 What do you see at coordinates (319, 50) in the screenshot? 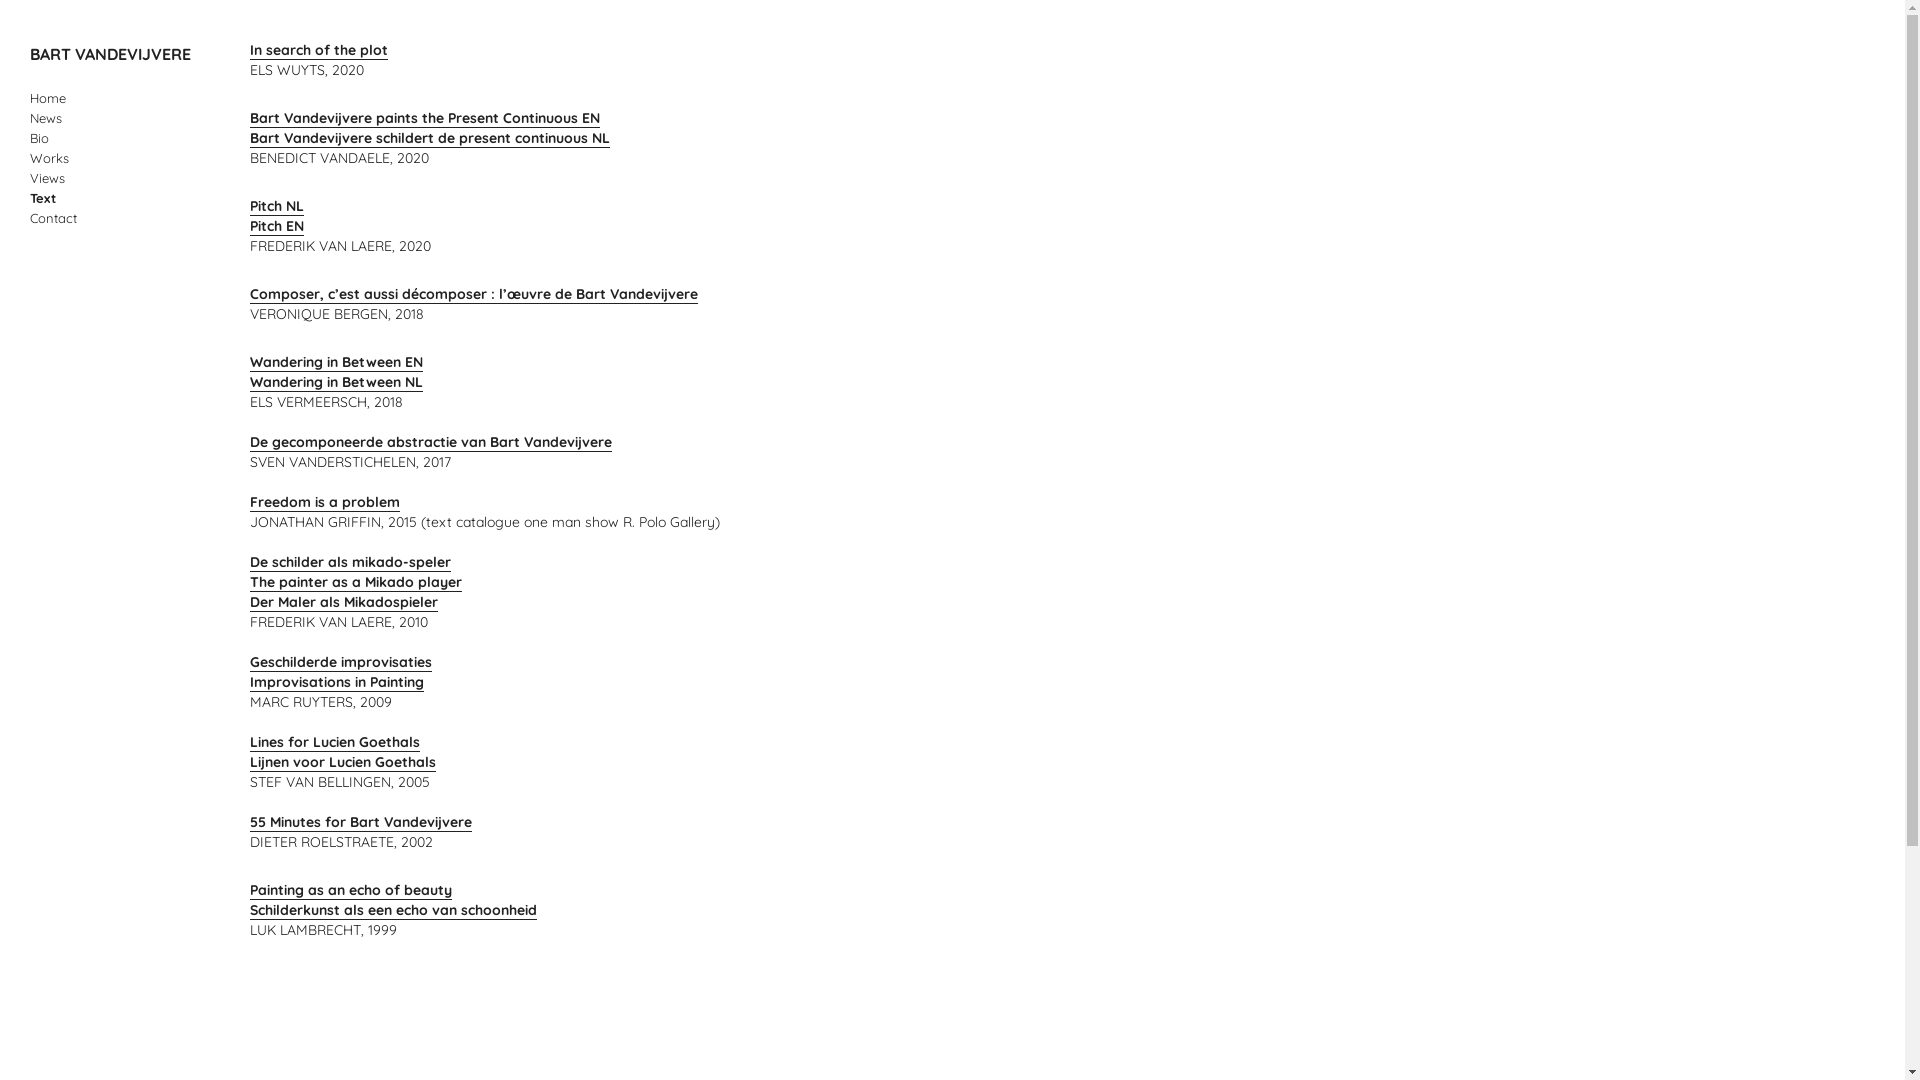
I see `In search of the plot` at bounding box center [319, 50].